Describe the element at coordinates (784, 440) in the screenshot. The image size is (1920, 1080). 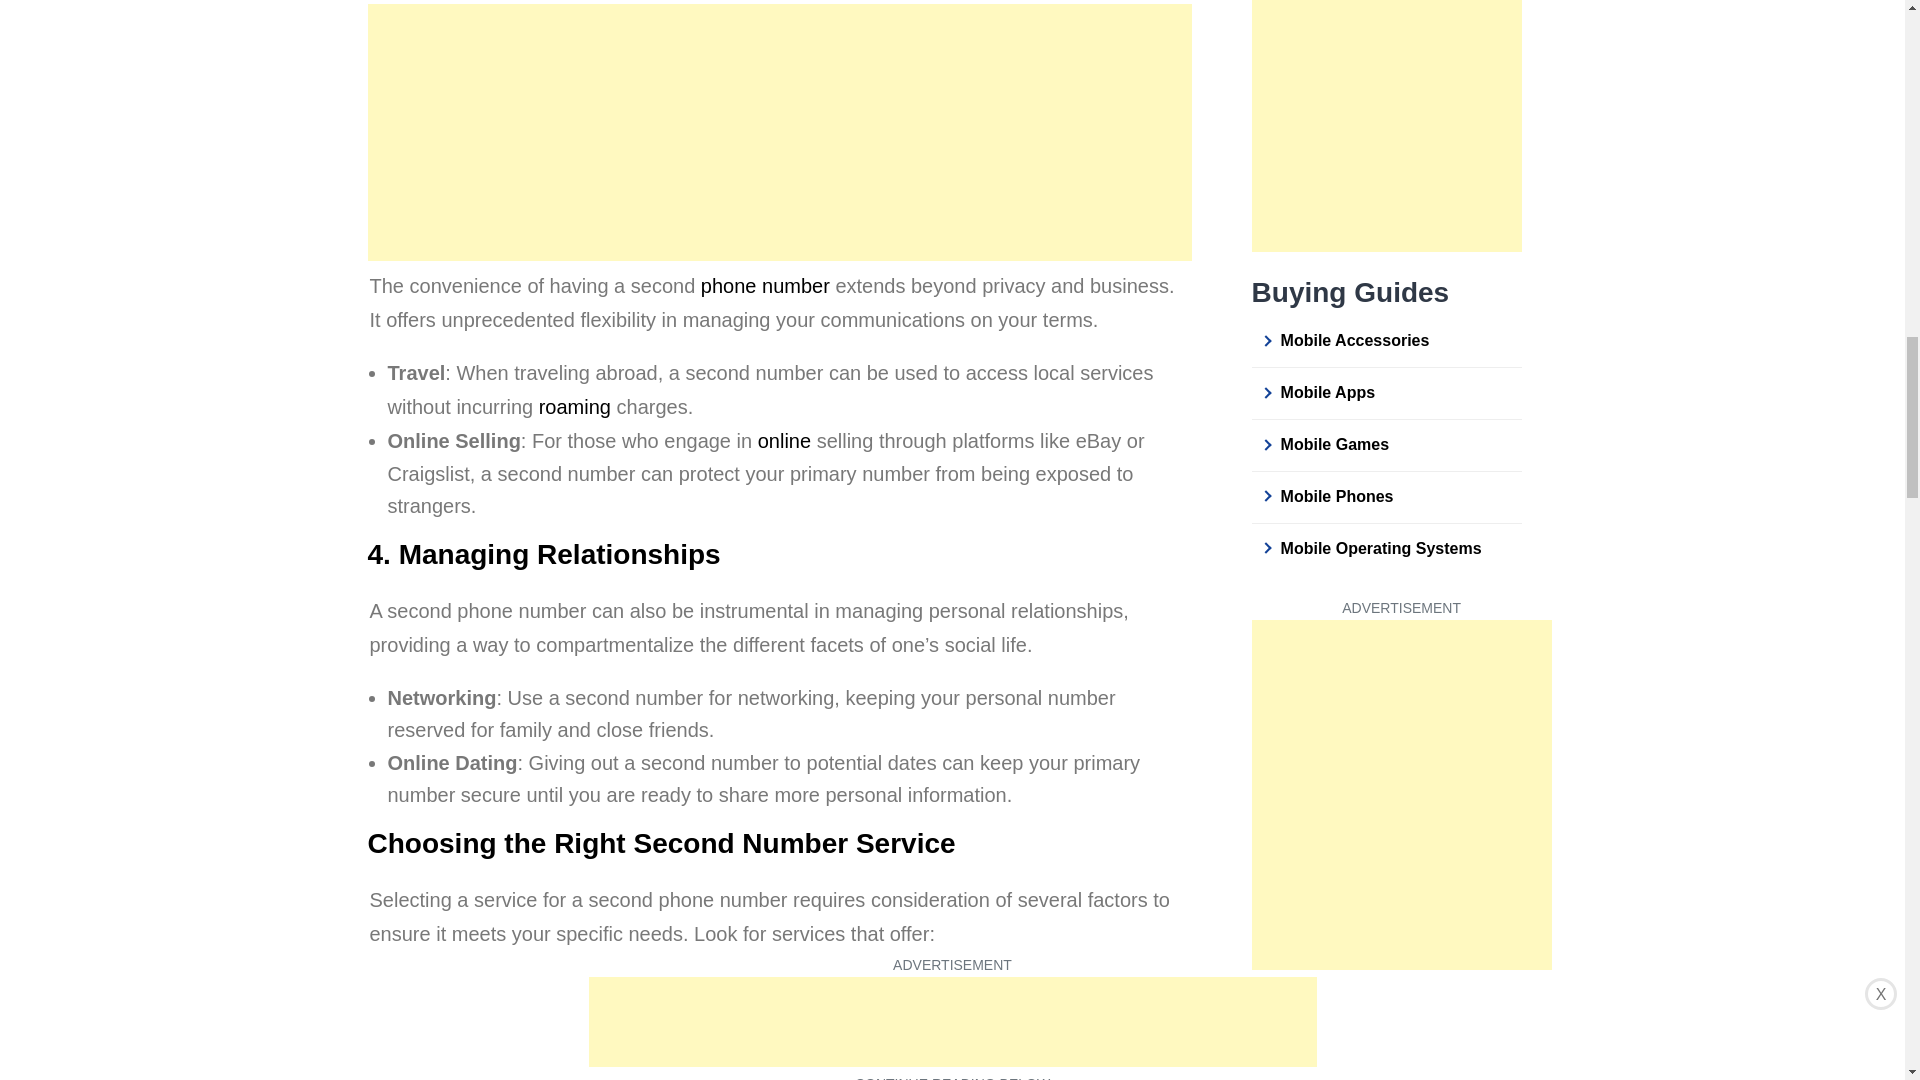
I see `online` at that location.